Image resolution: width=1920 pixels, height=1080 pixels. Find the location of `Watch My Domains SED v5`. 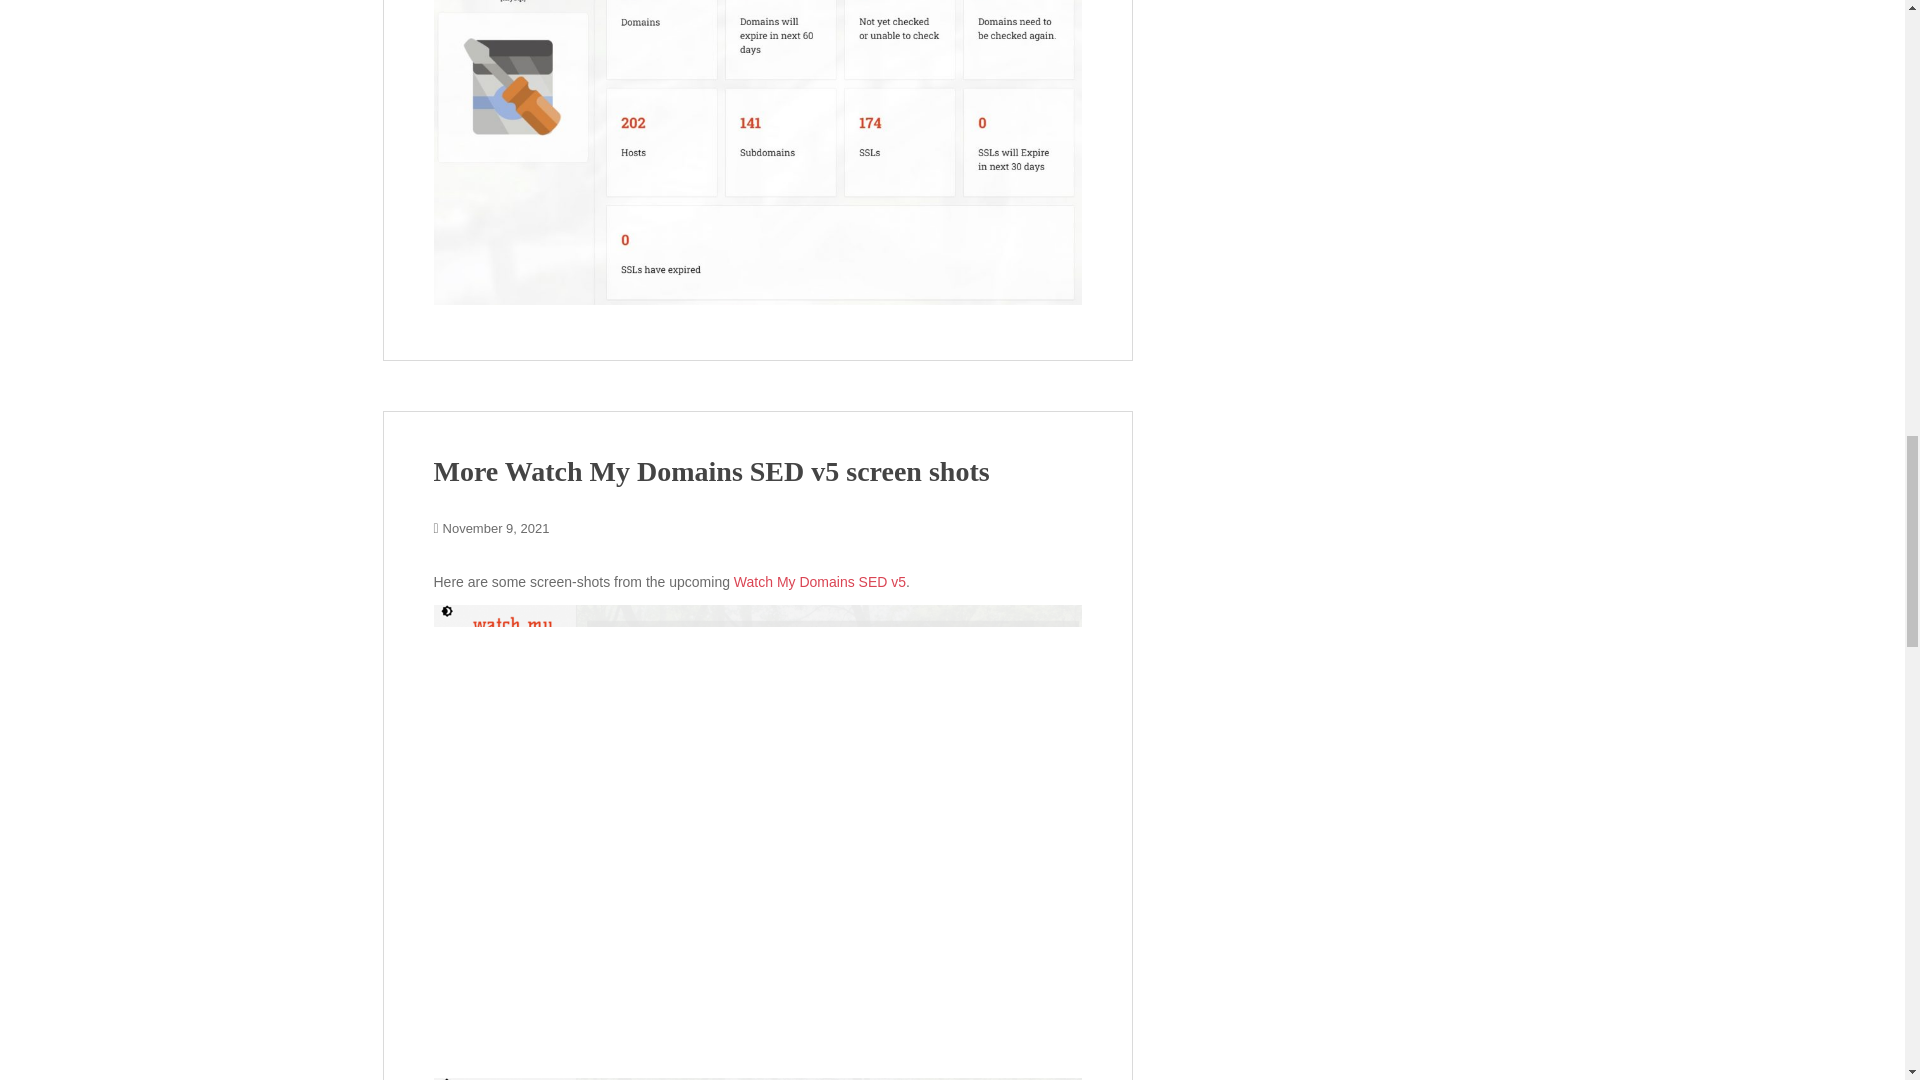

Watch My Domains SED v5 is located at coordinates (820, 581).